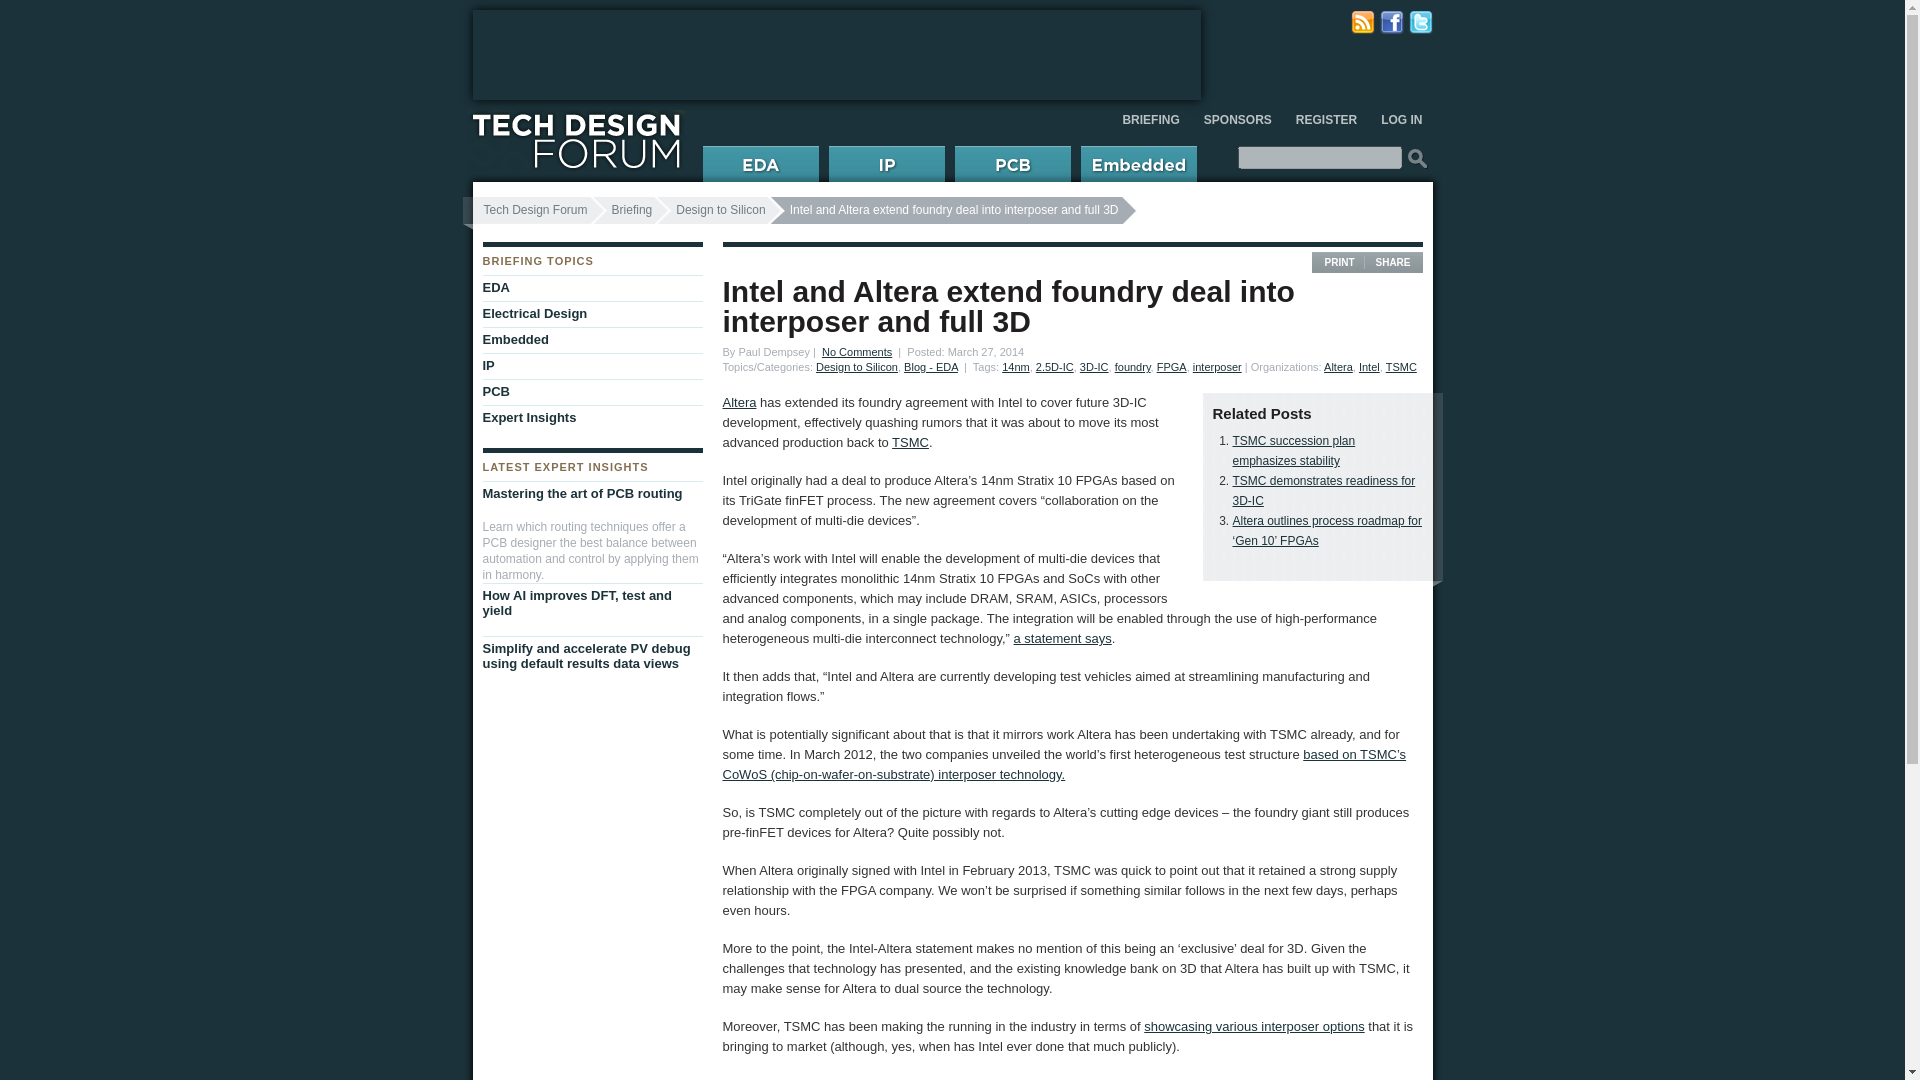 The image size is (1920, 1080). What do you see at coordinates (1132, 366) in the screenshot?
I see `foundry` at bounding box center [1132, 366].